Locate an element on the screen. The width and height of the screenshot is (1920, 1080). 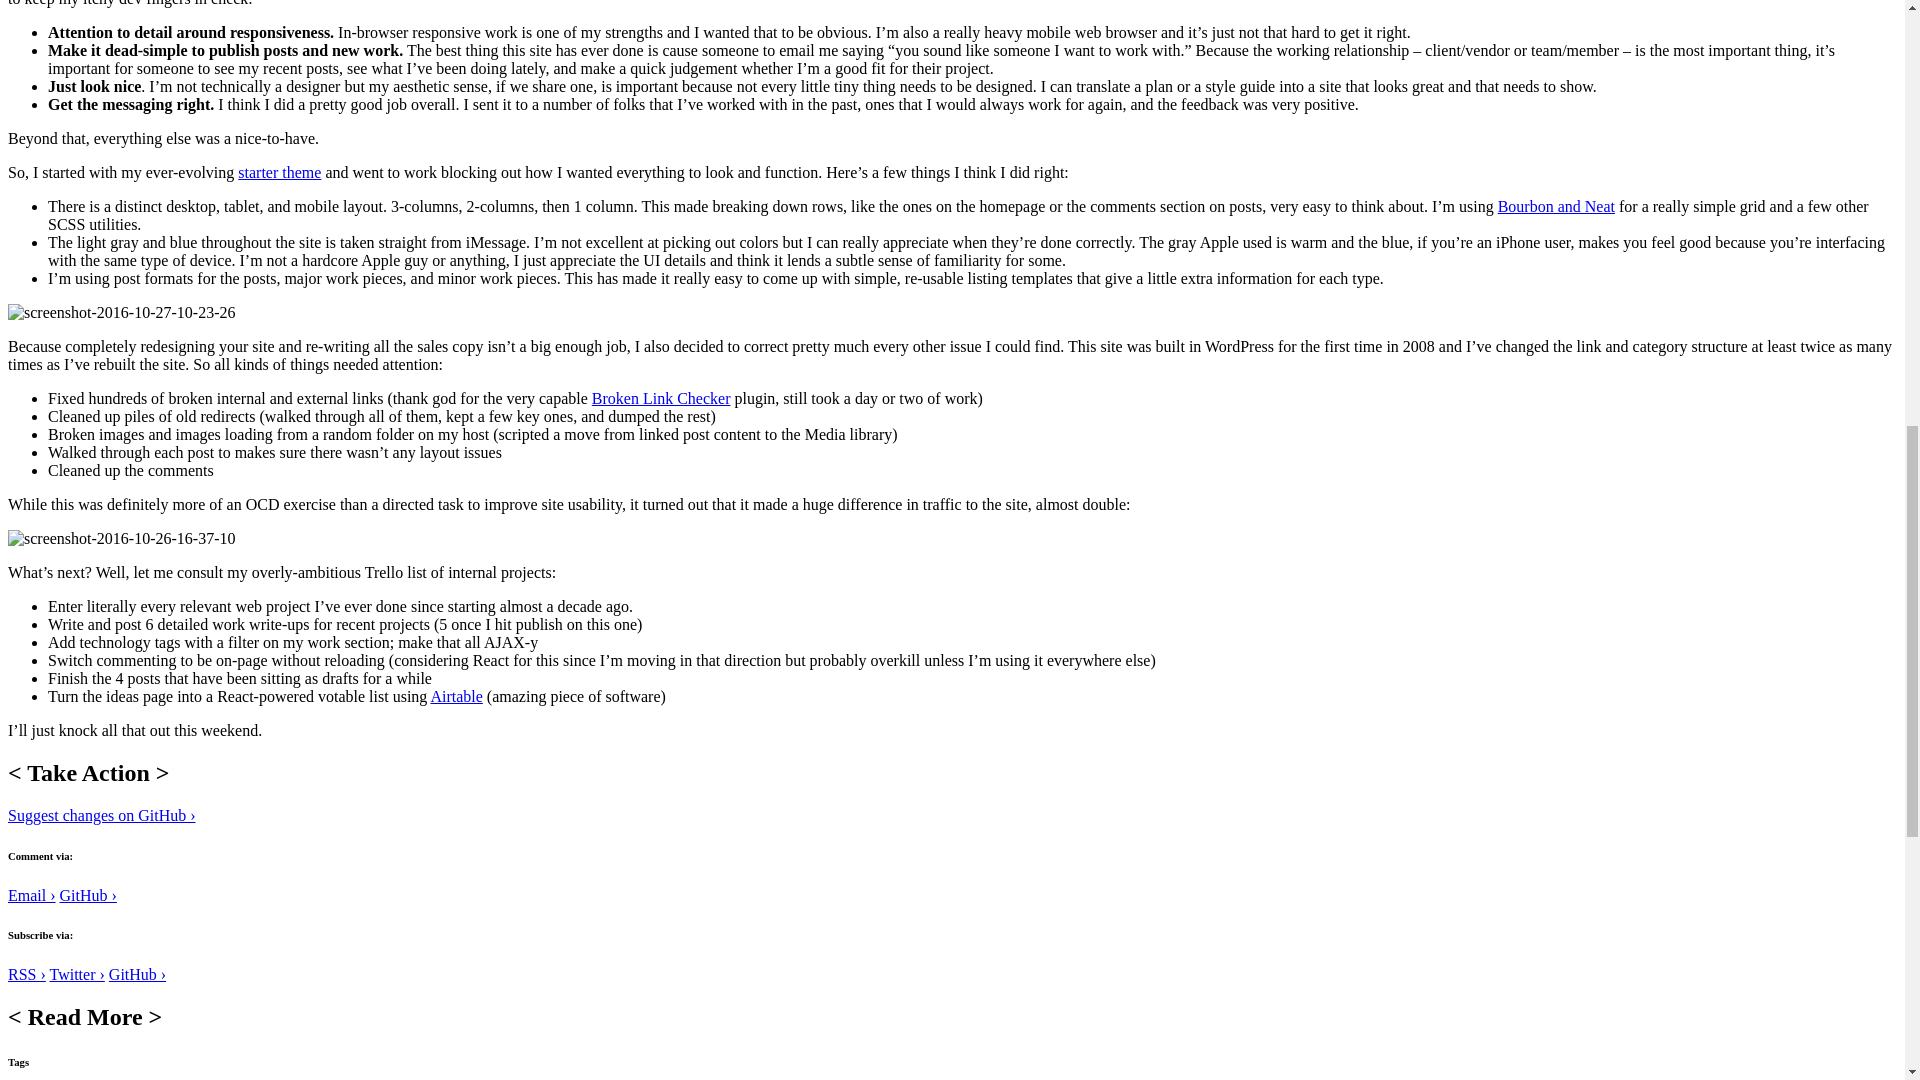
Bourbon and Neat is located at coordinates (1556, 206).